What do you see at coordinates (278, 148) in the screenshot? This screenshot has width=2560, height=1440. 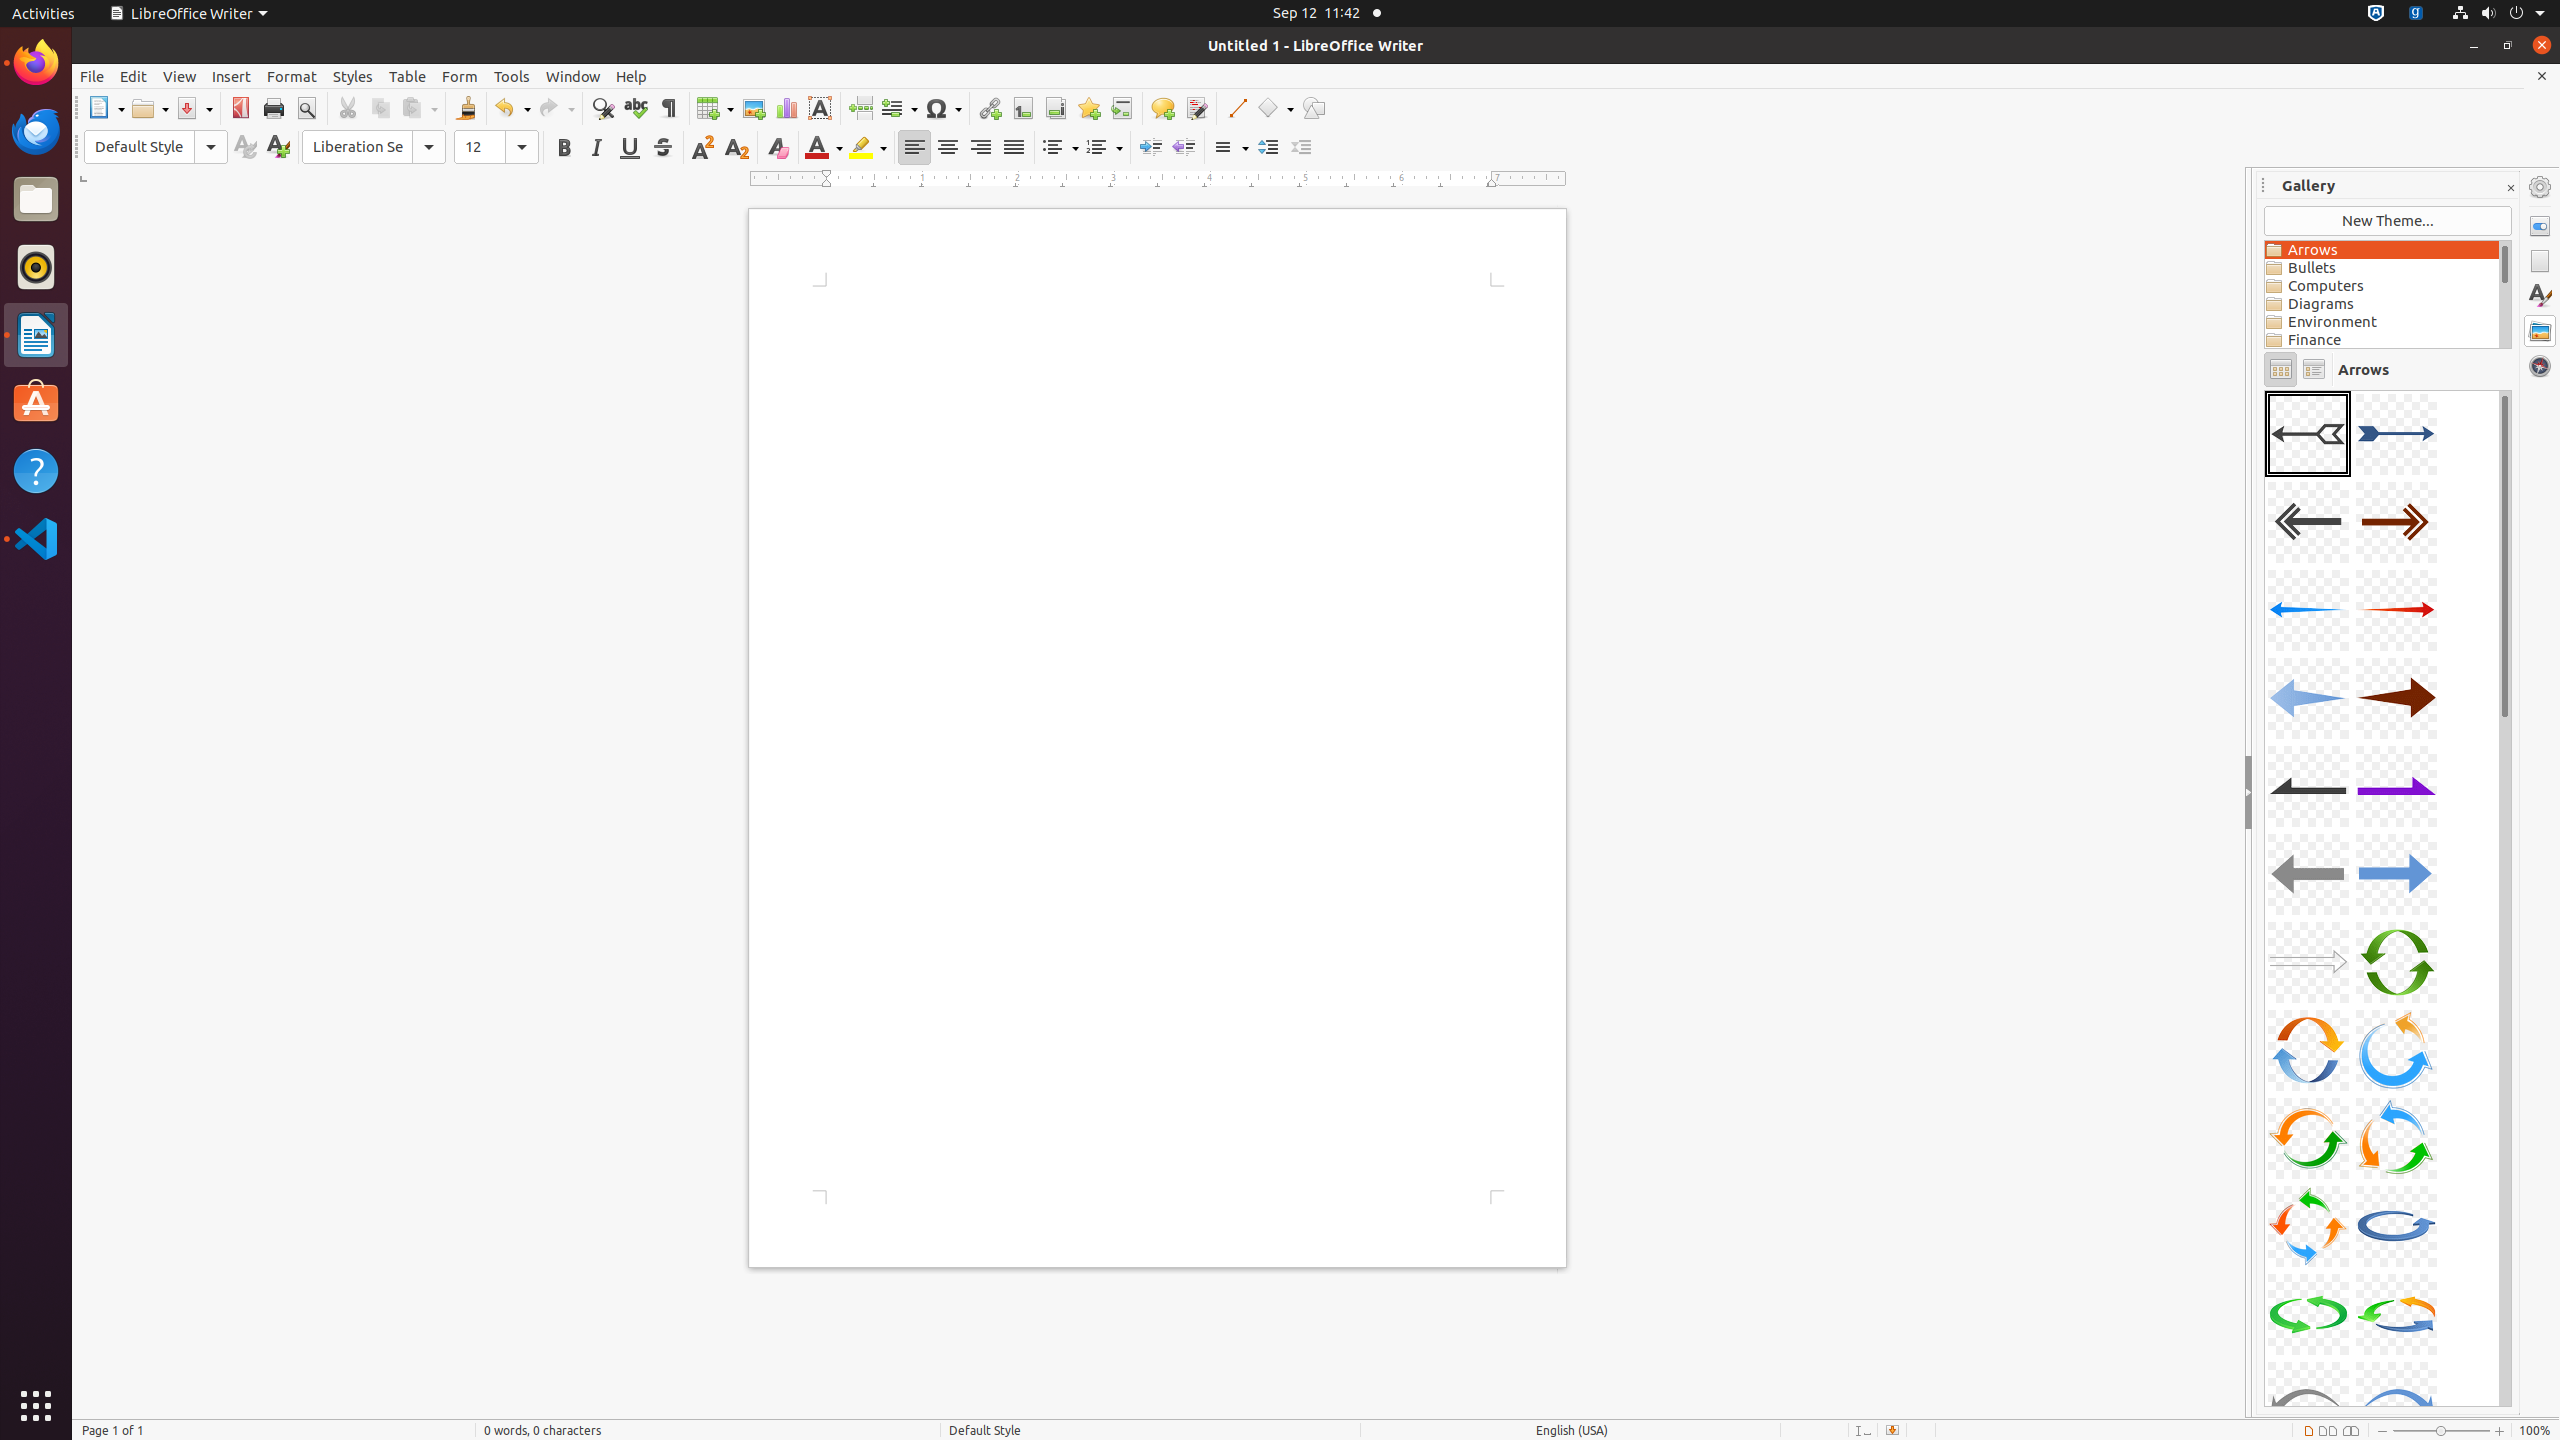 I see `New` at bounding box center [278, 148].